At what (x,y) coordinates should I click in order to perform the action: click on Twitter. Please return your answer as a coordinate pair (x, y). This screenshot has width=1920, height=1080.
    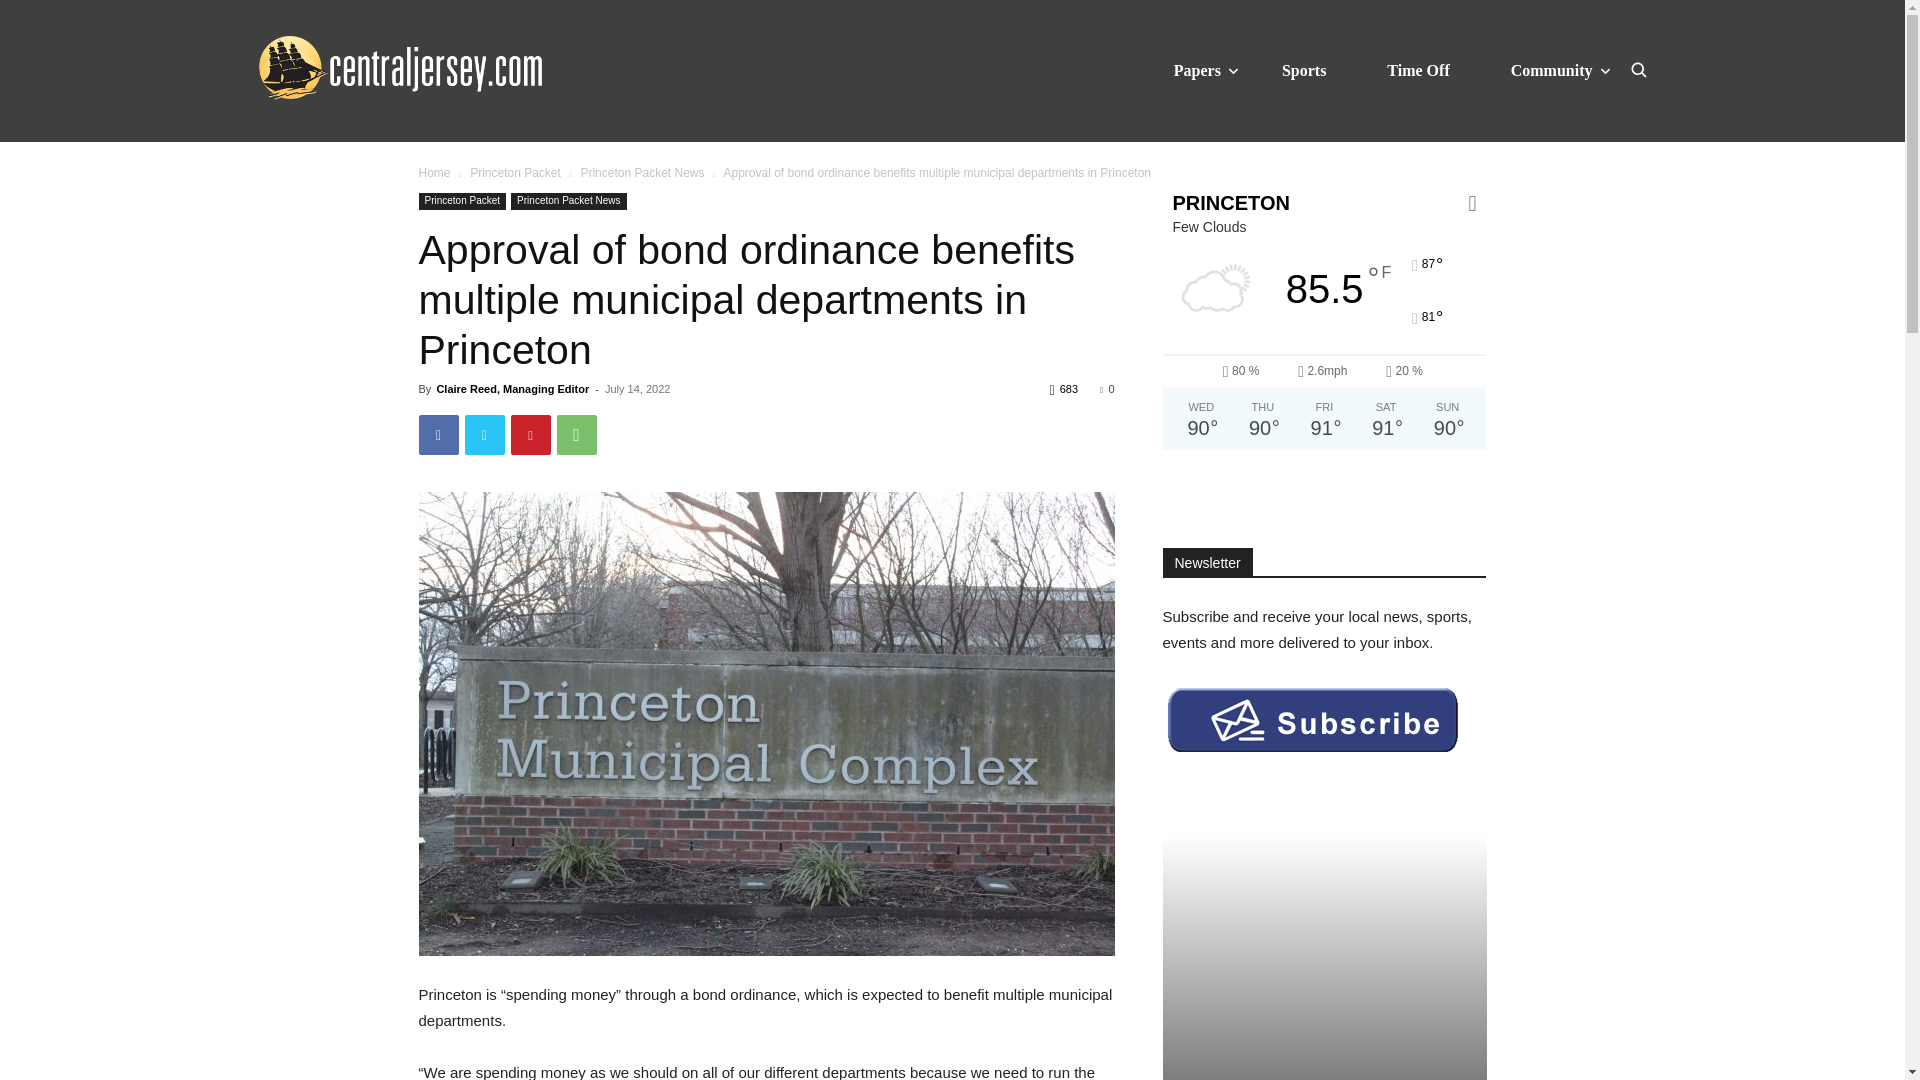
    Looking at the image, I should click on (484, 434).